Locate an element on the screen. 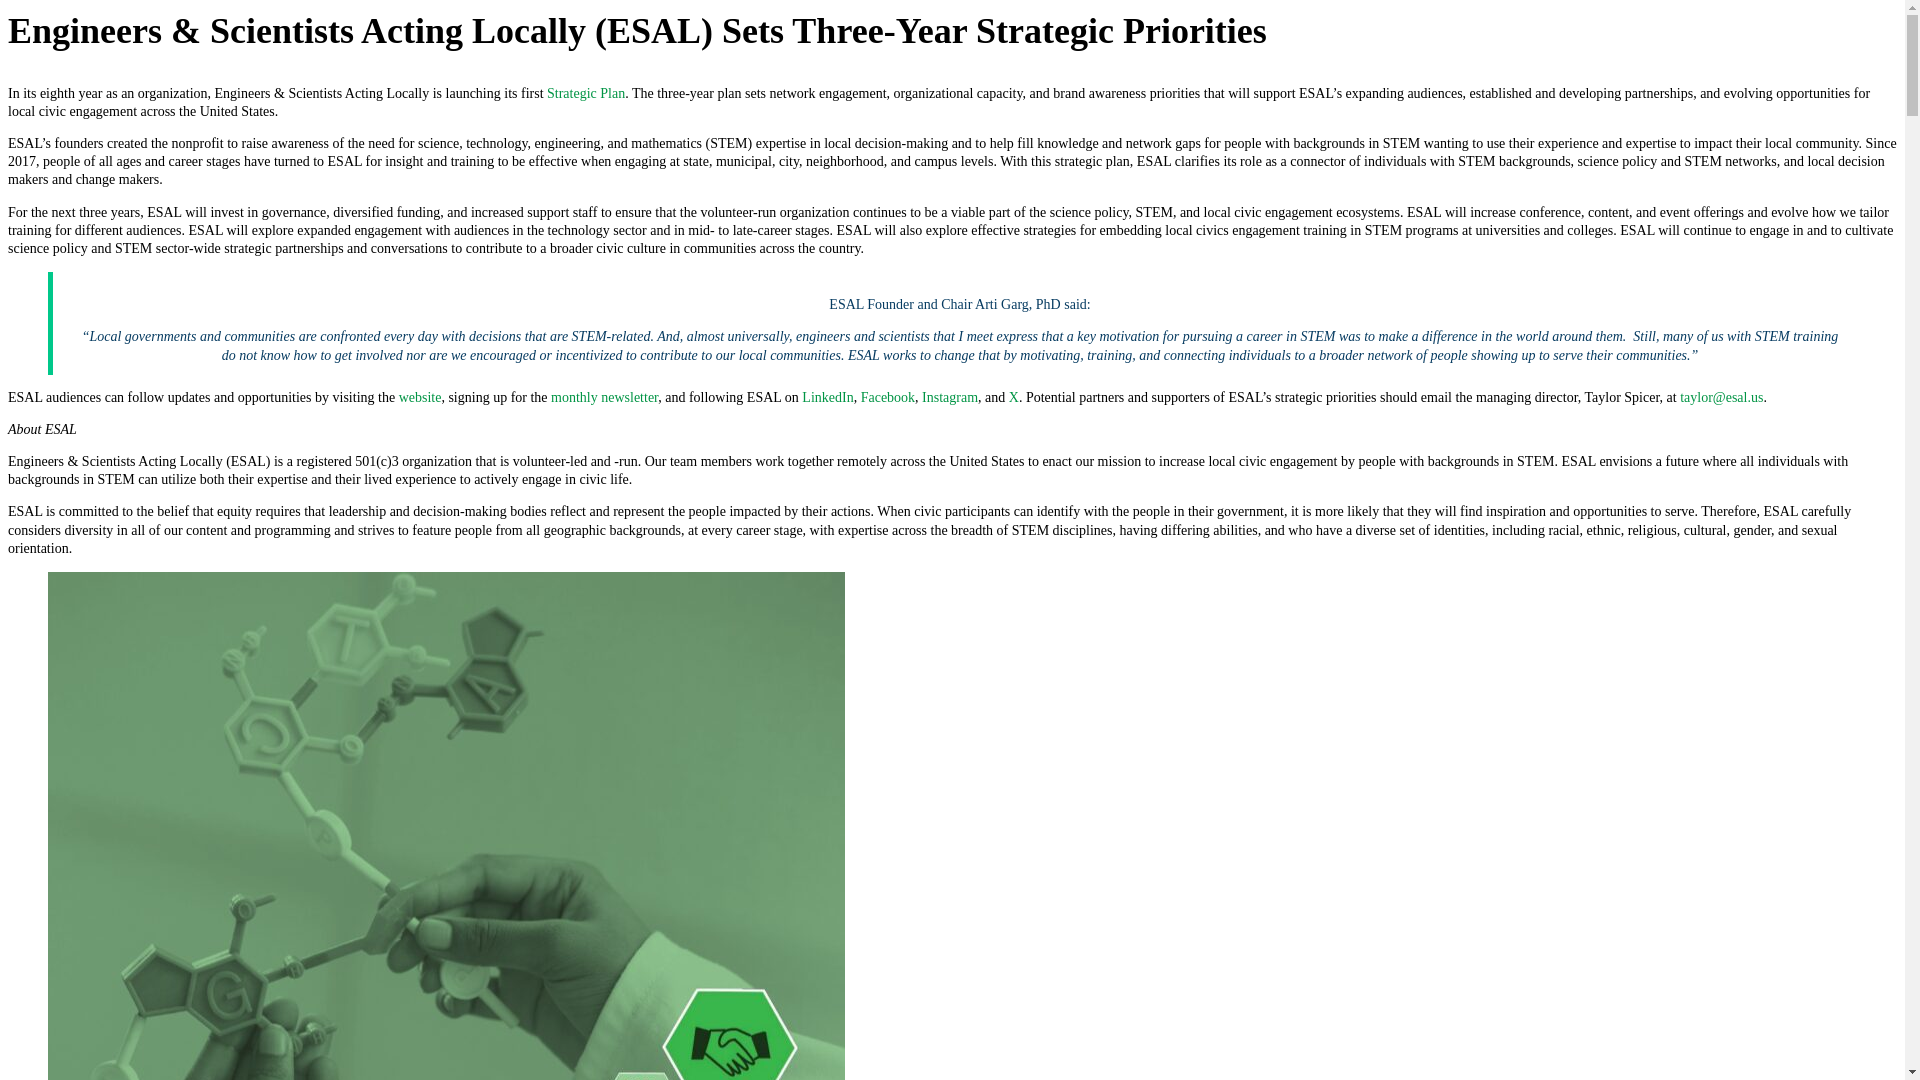 The width and height of the screenshot is (1920, 1080). Strategic Plan is located at coordinates (586, 94).